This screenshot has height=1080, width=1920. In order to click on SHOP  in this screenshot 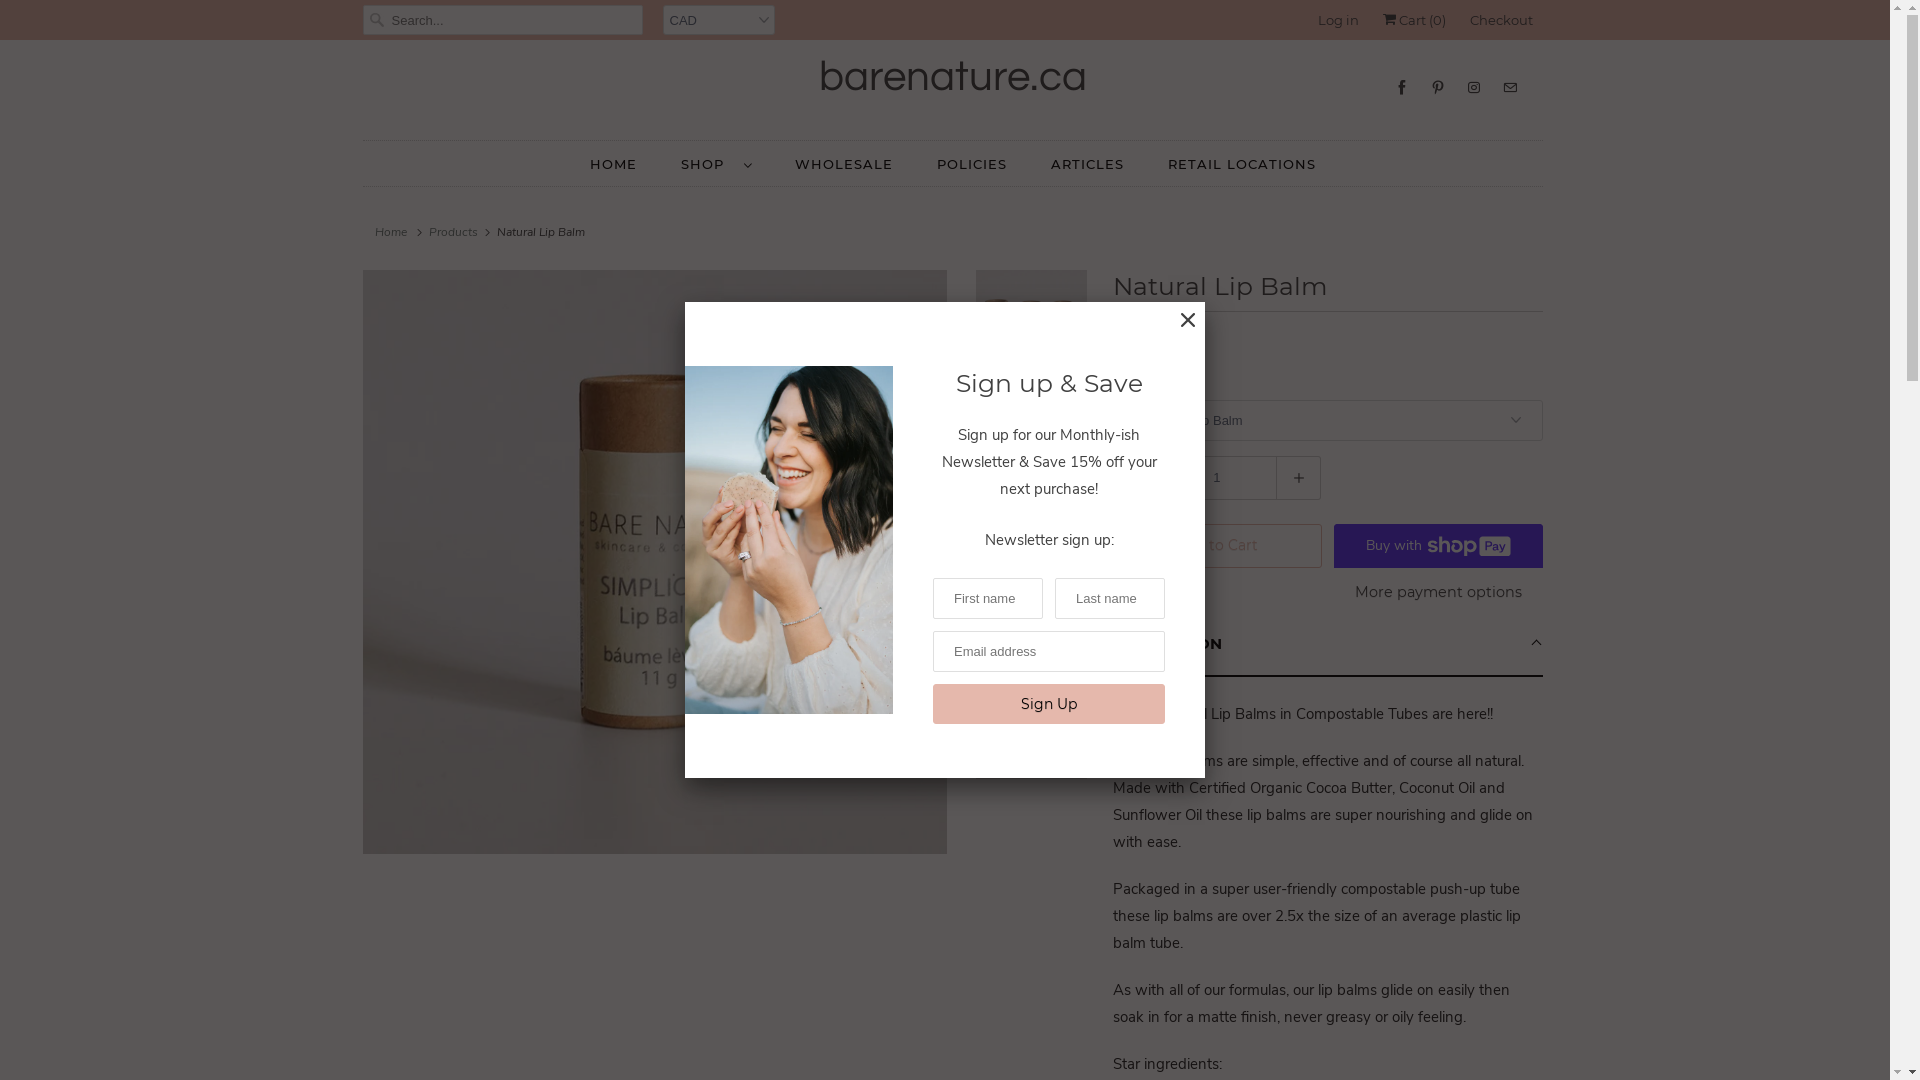, I will do `click(715, 164)`.